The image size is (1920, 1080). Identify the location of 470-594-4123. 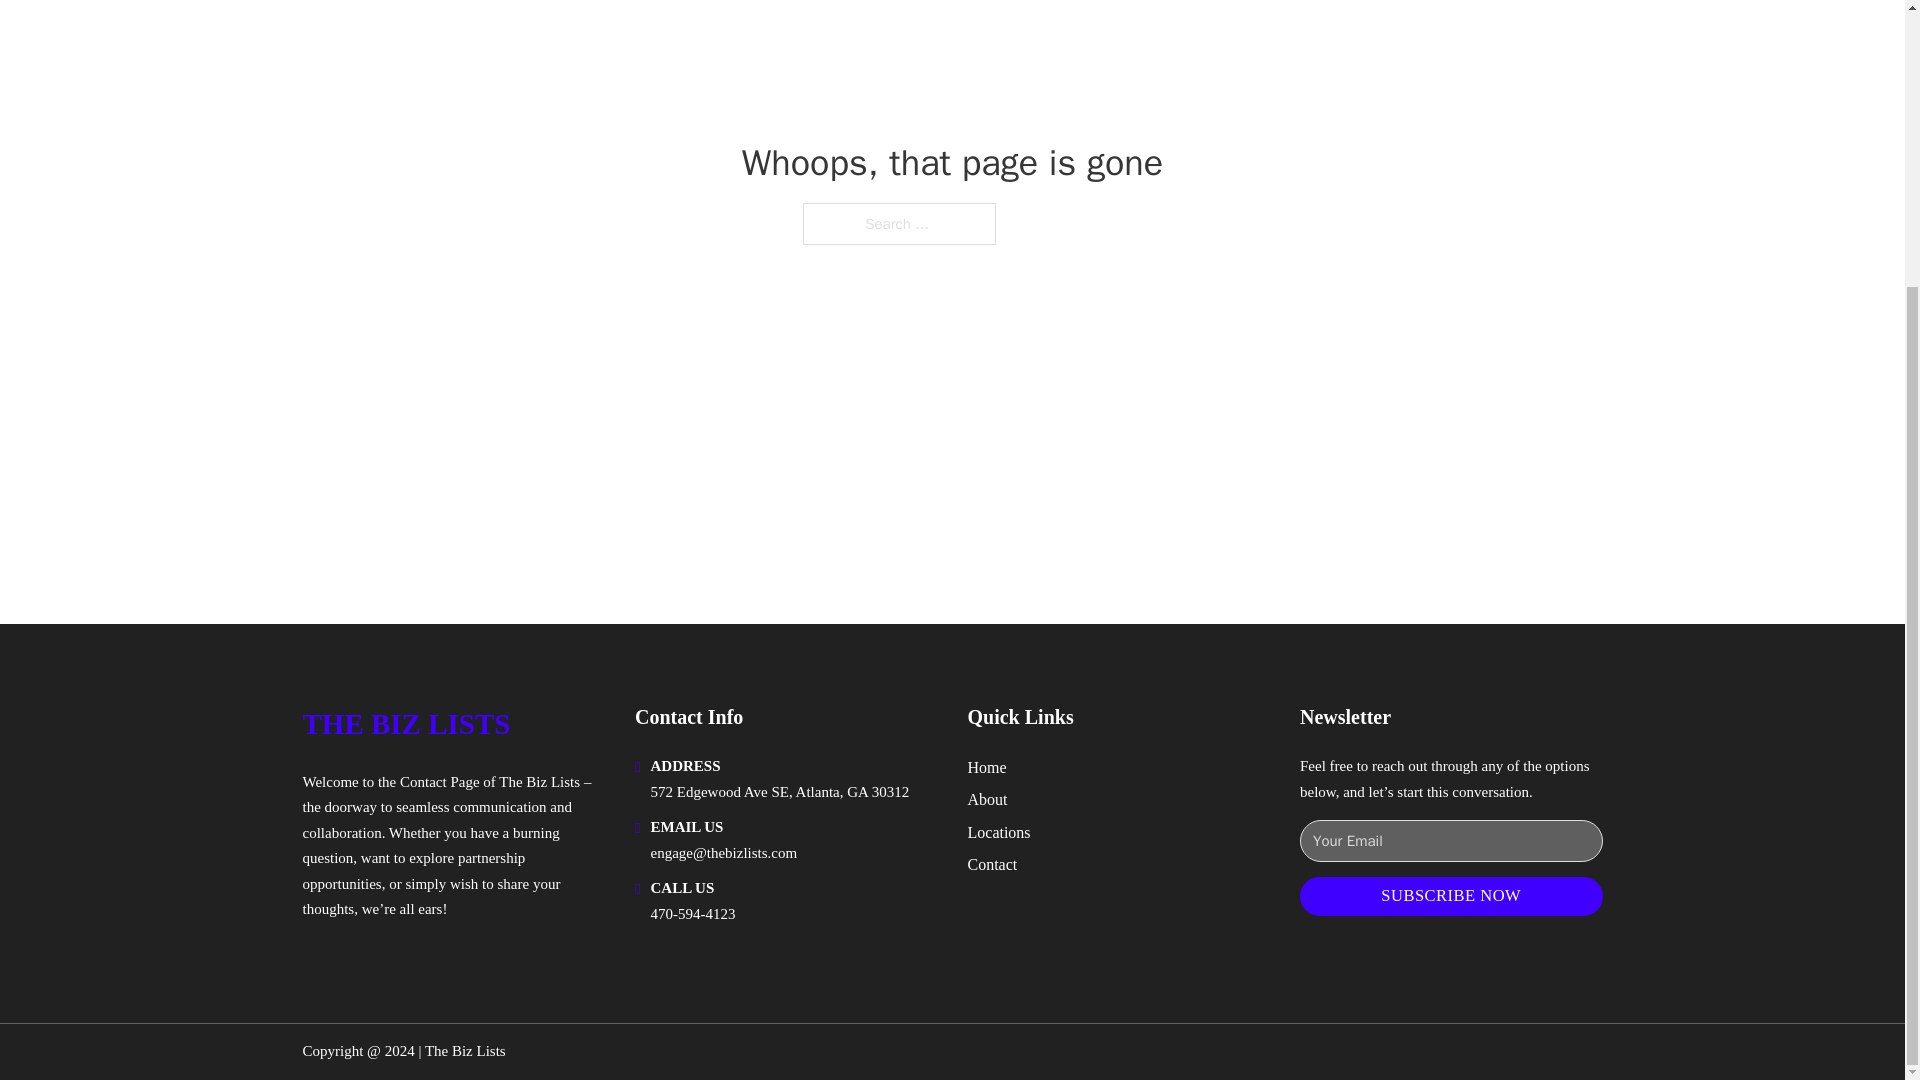
(692, 914).